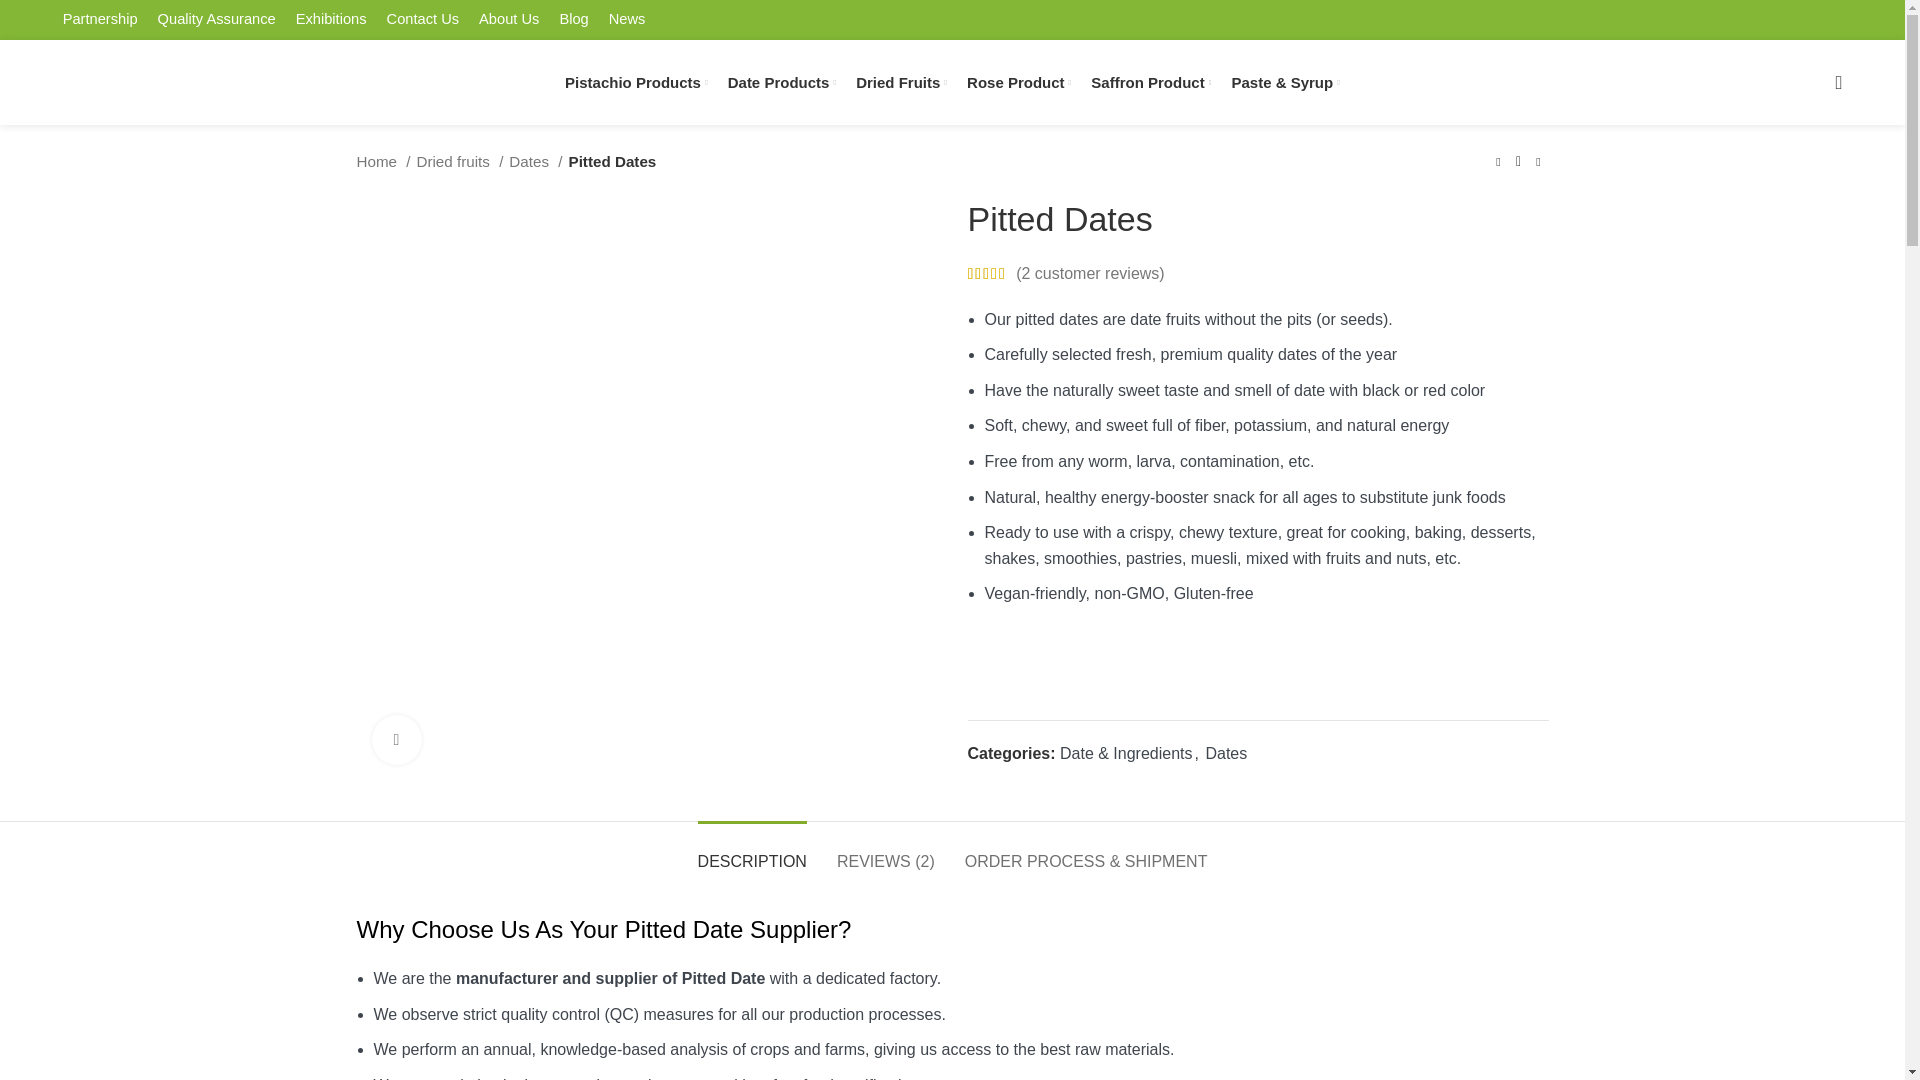  What do you see at coordinates (636, 81) in the screenshot?
I see `Pistachio Products` at bounding box center [636, 81].